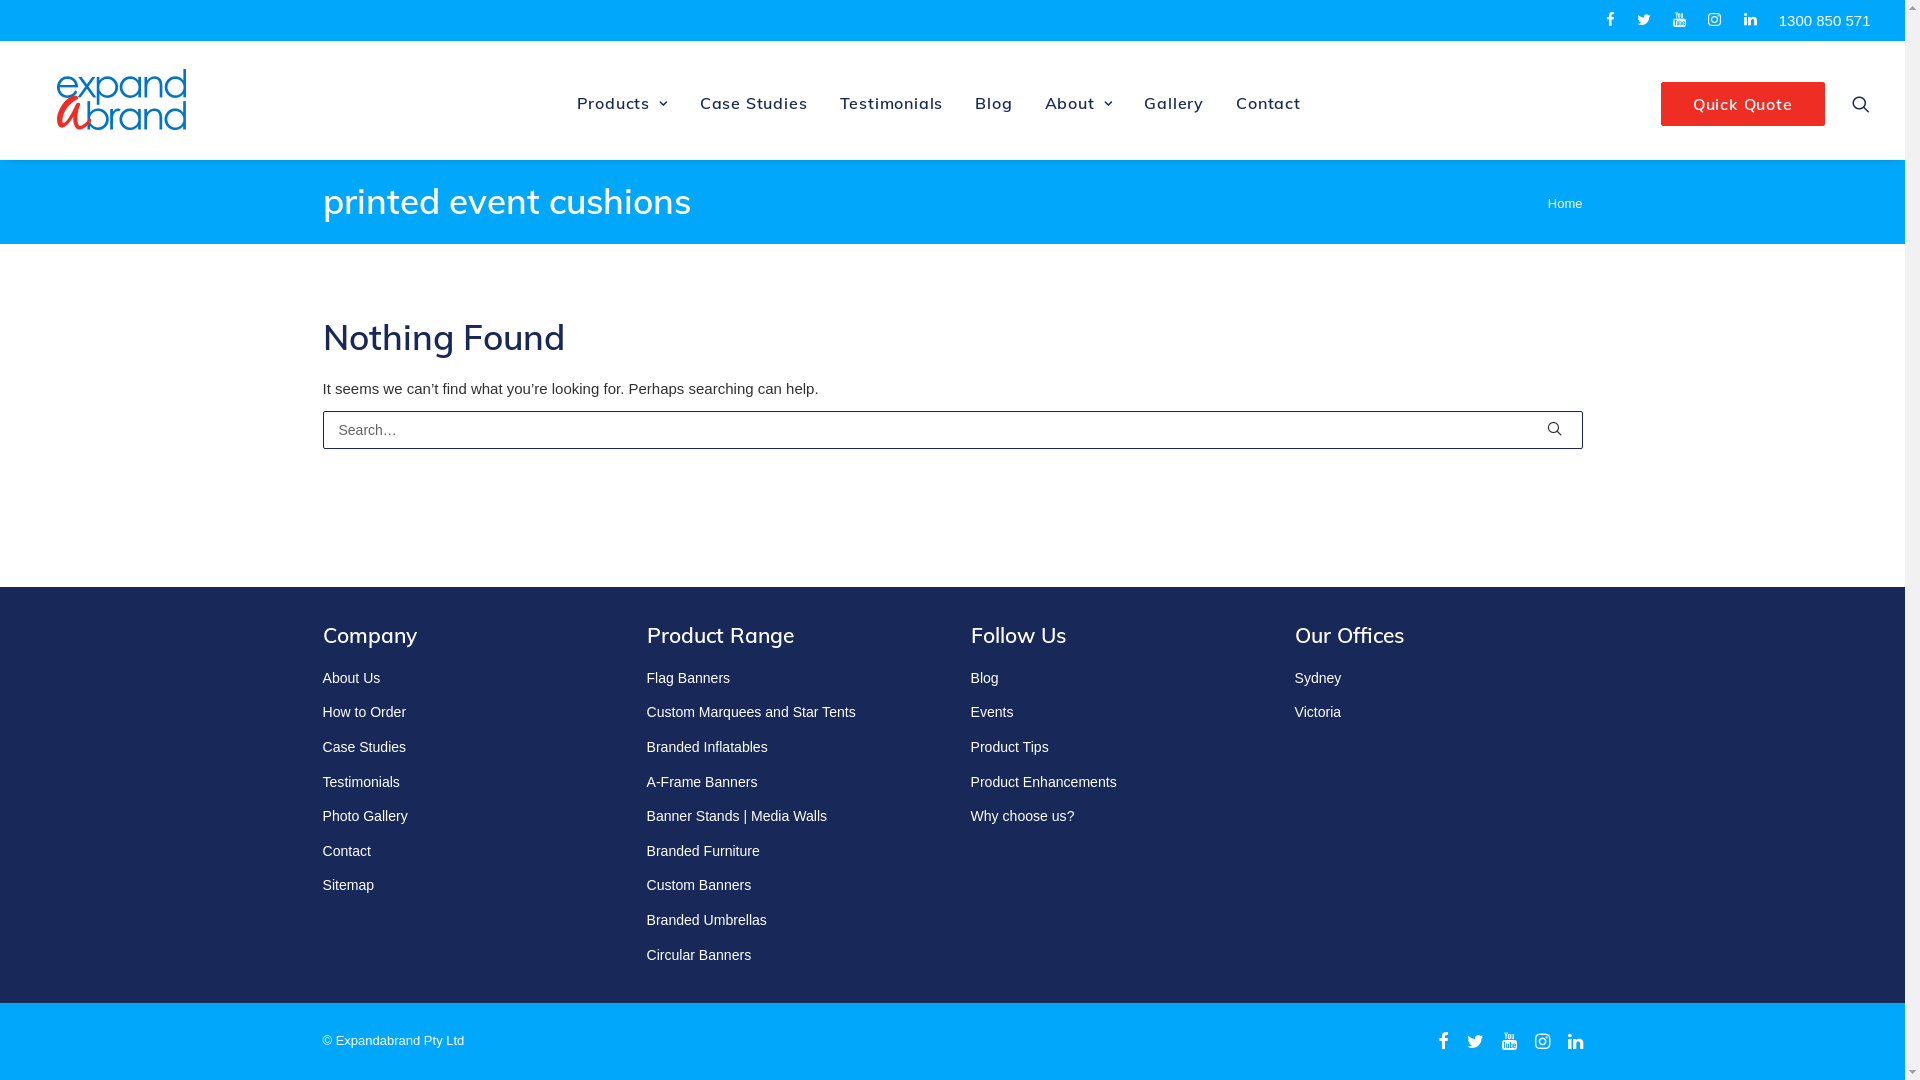  Describe the element at coordinates (1653, 20) in the screenshot. I see `<i class="fa fa-twitter"></i>` at that location.